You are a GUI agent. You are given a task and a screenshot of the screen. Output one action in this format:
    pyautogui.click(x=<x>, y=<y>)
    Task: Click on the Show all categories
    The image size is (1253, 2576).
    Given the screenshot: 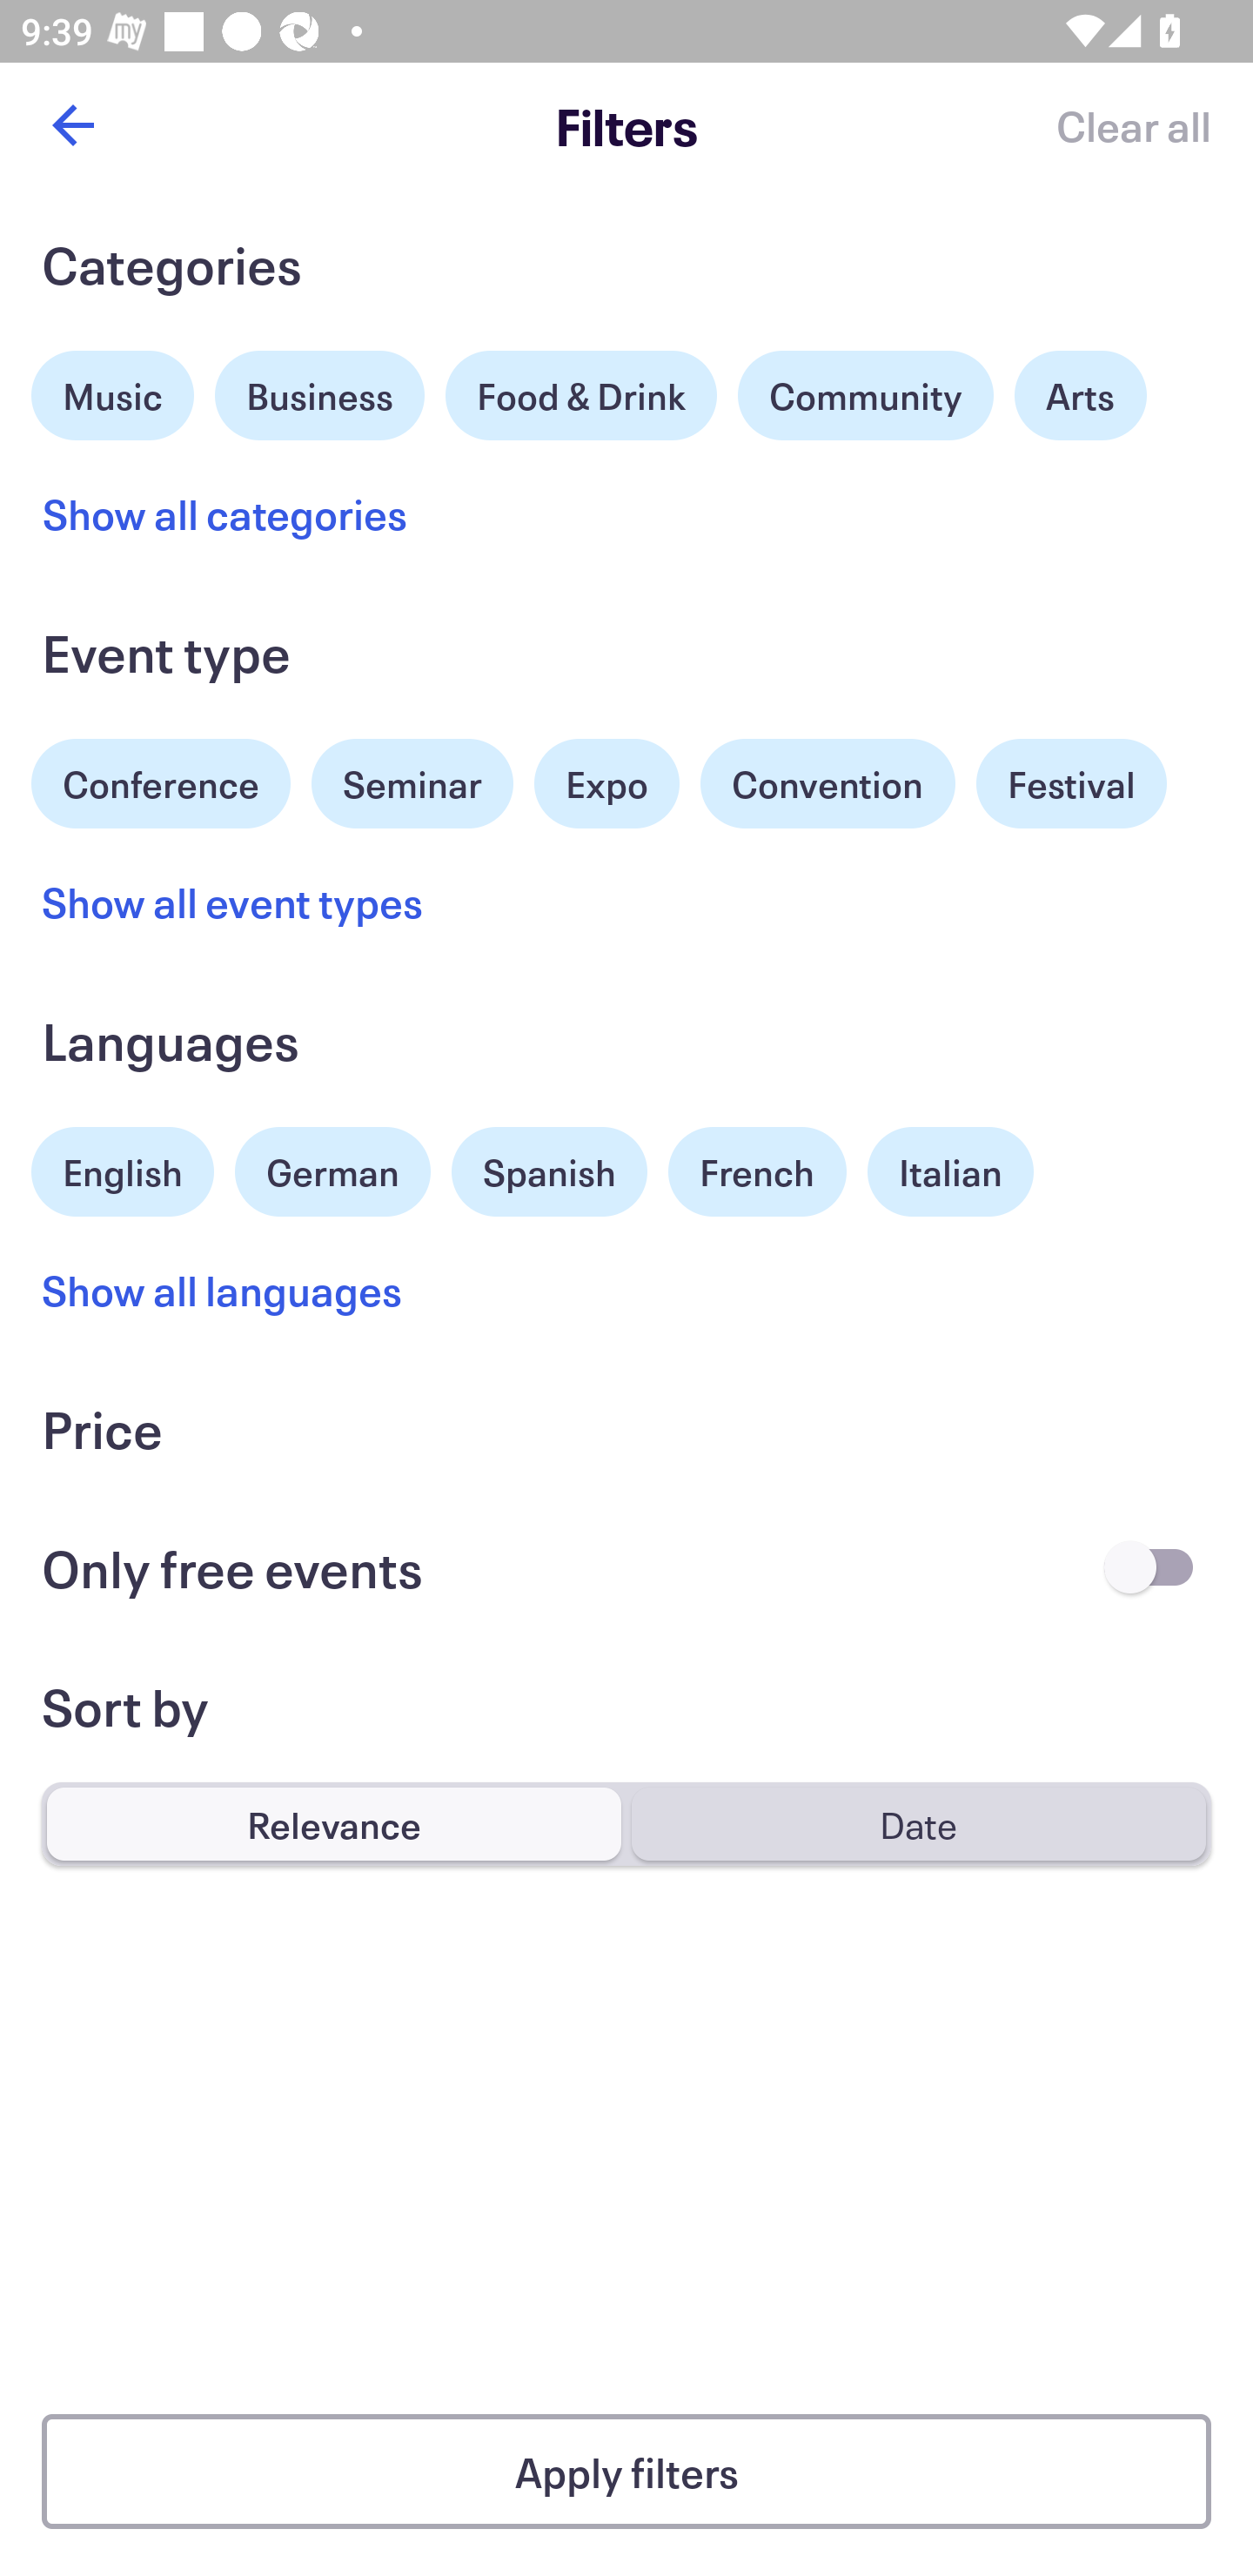 What is the action you would take?
    pyautogui.click(x=224, y=513)
    